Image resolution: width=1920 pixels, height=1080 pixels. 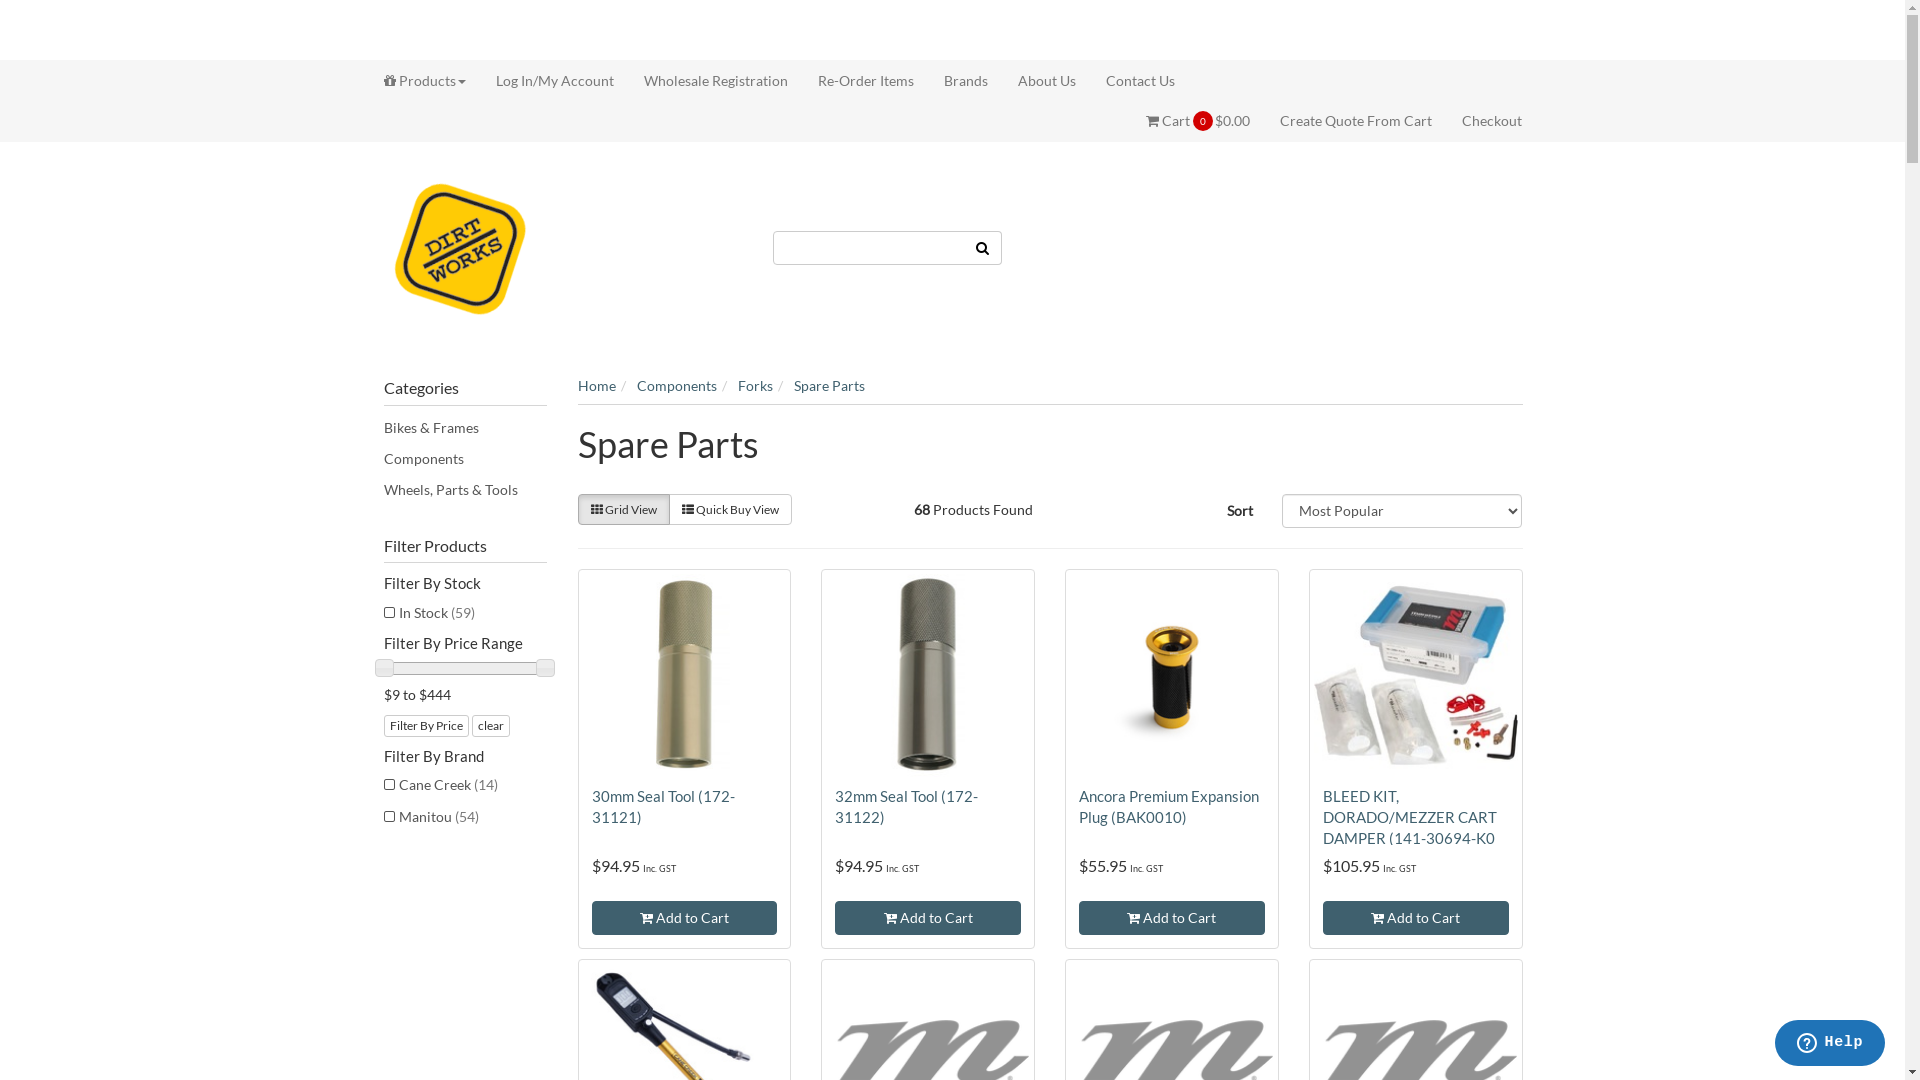 What do you see at coordinates (624, 510) in the screenshot?
I see `Grid View` at bounding box center [624, 510].